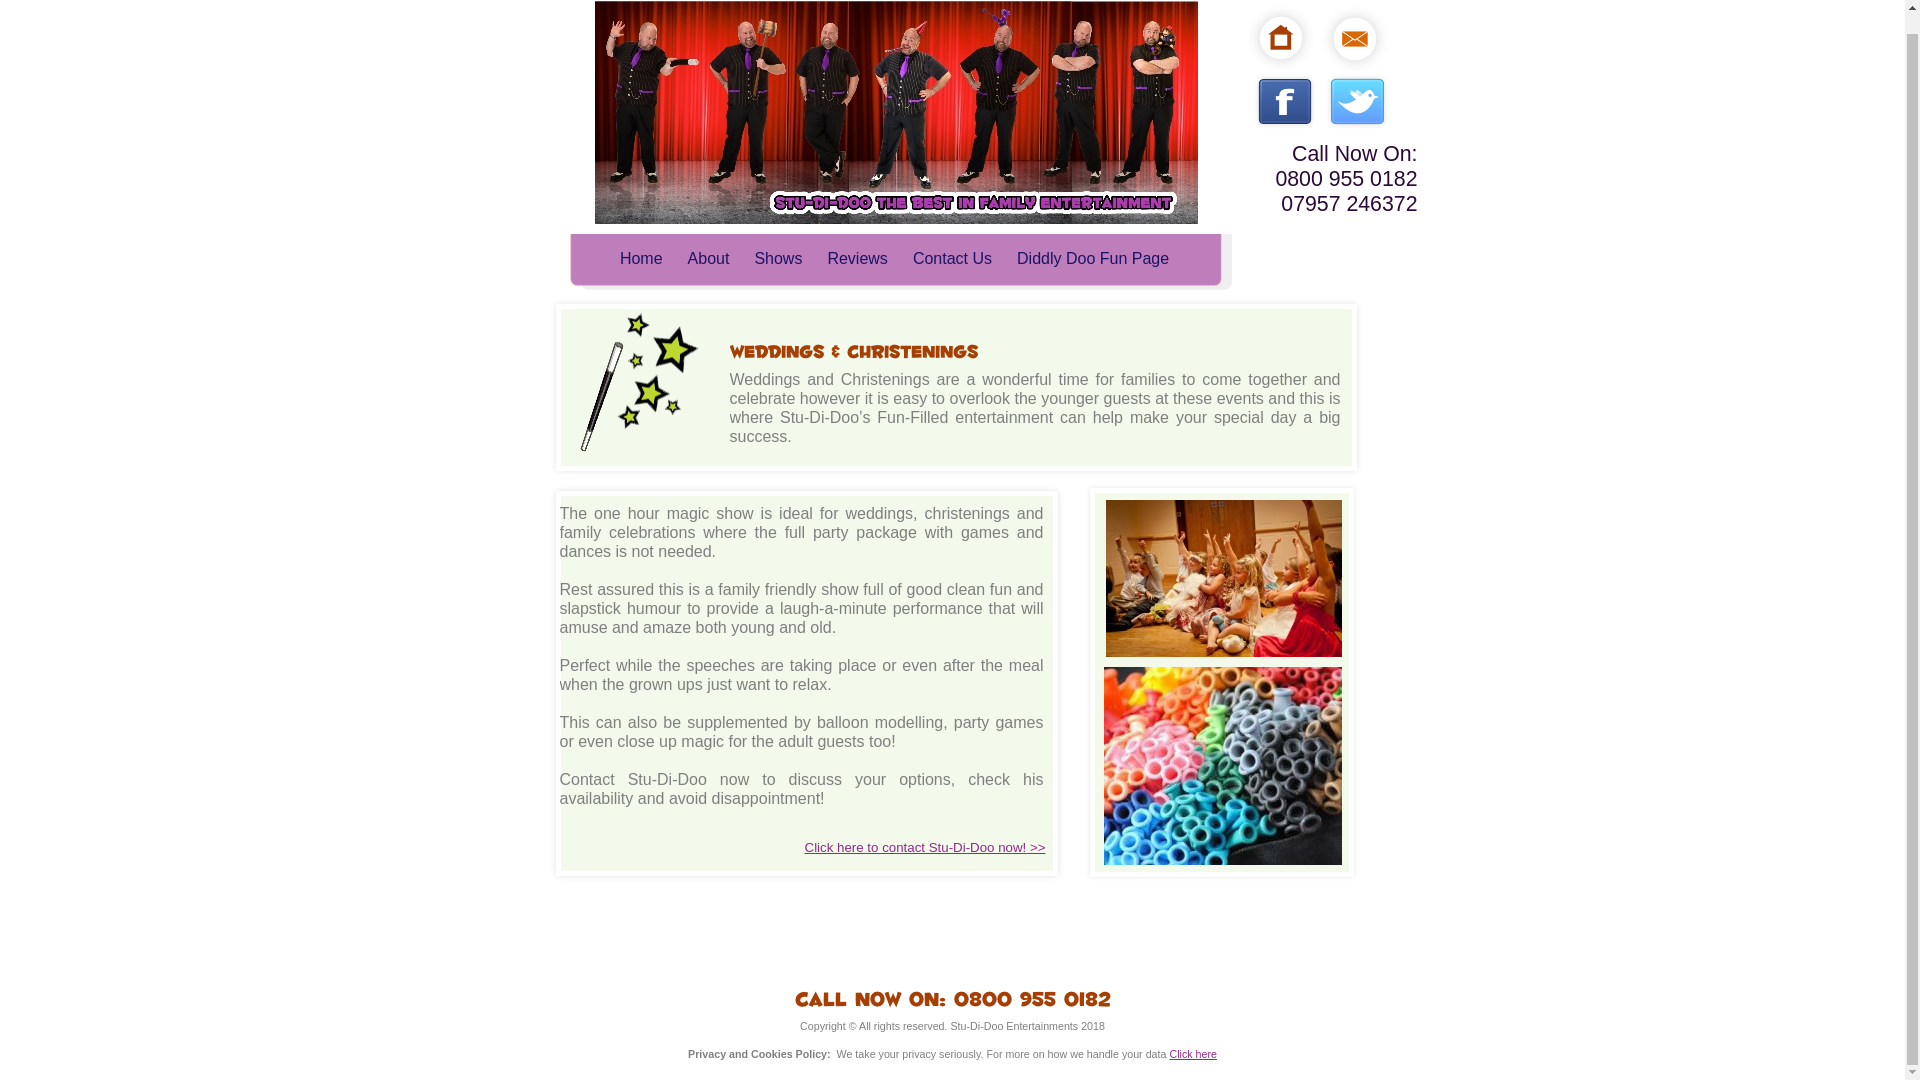 This screenshot has height=1080, width=1920. I want to click on Contact Us, so click(952, 258).